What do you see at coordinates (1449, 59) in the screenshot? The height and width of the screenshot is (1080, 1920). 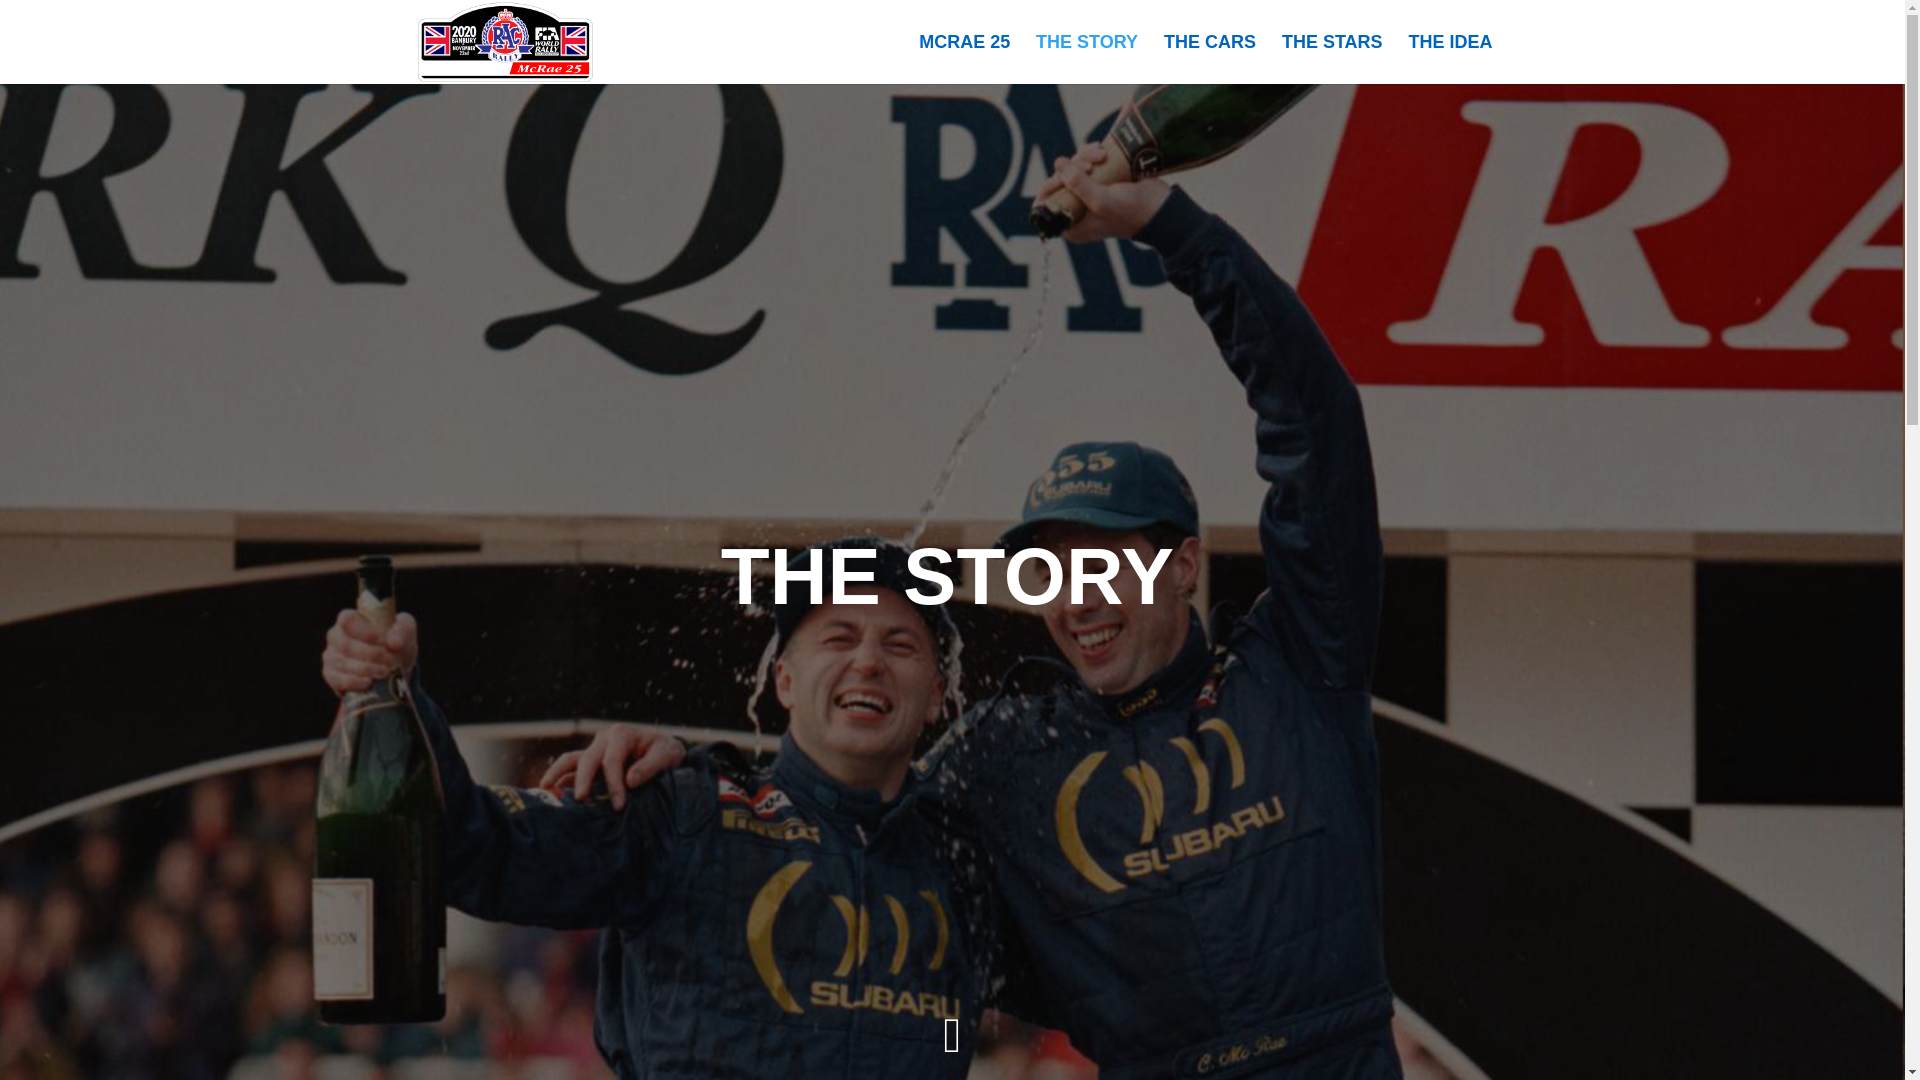 I see `THE IDEA` at bounding box center [1449, 59].